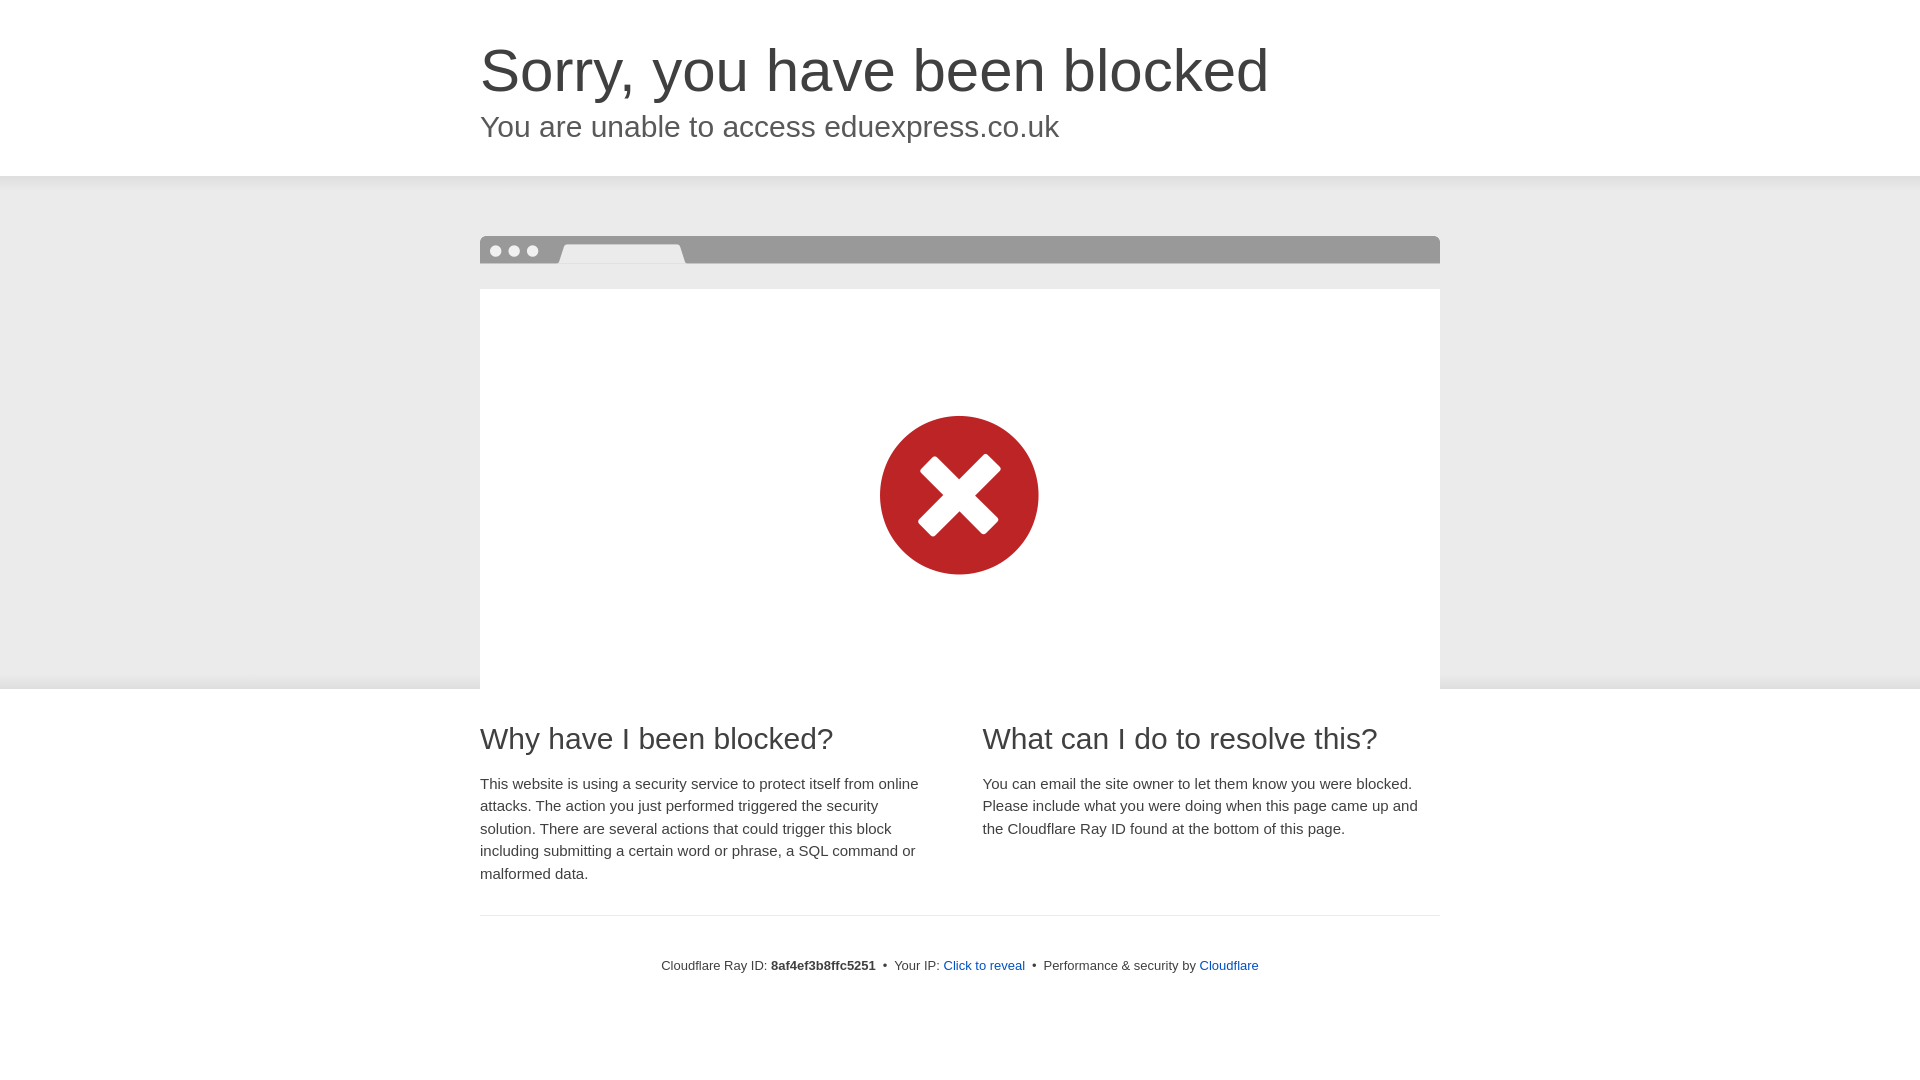 The height and width of the screenshot is (1080, 1920). What do you see at coordinates (1230, 965) in the screenshot?
I see `Cloudflare` at bounding box center [1230, 965].